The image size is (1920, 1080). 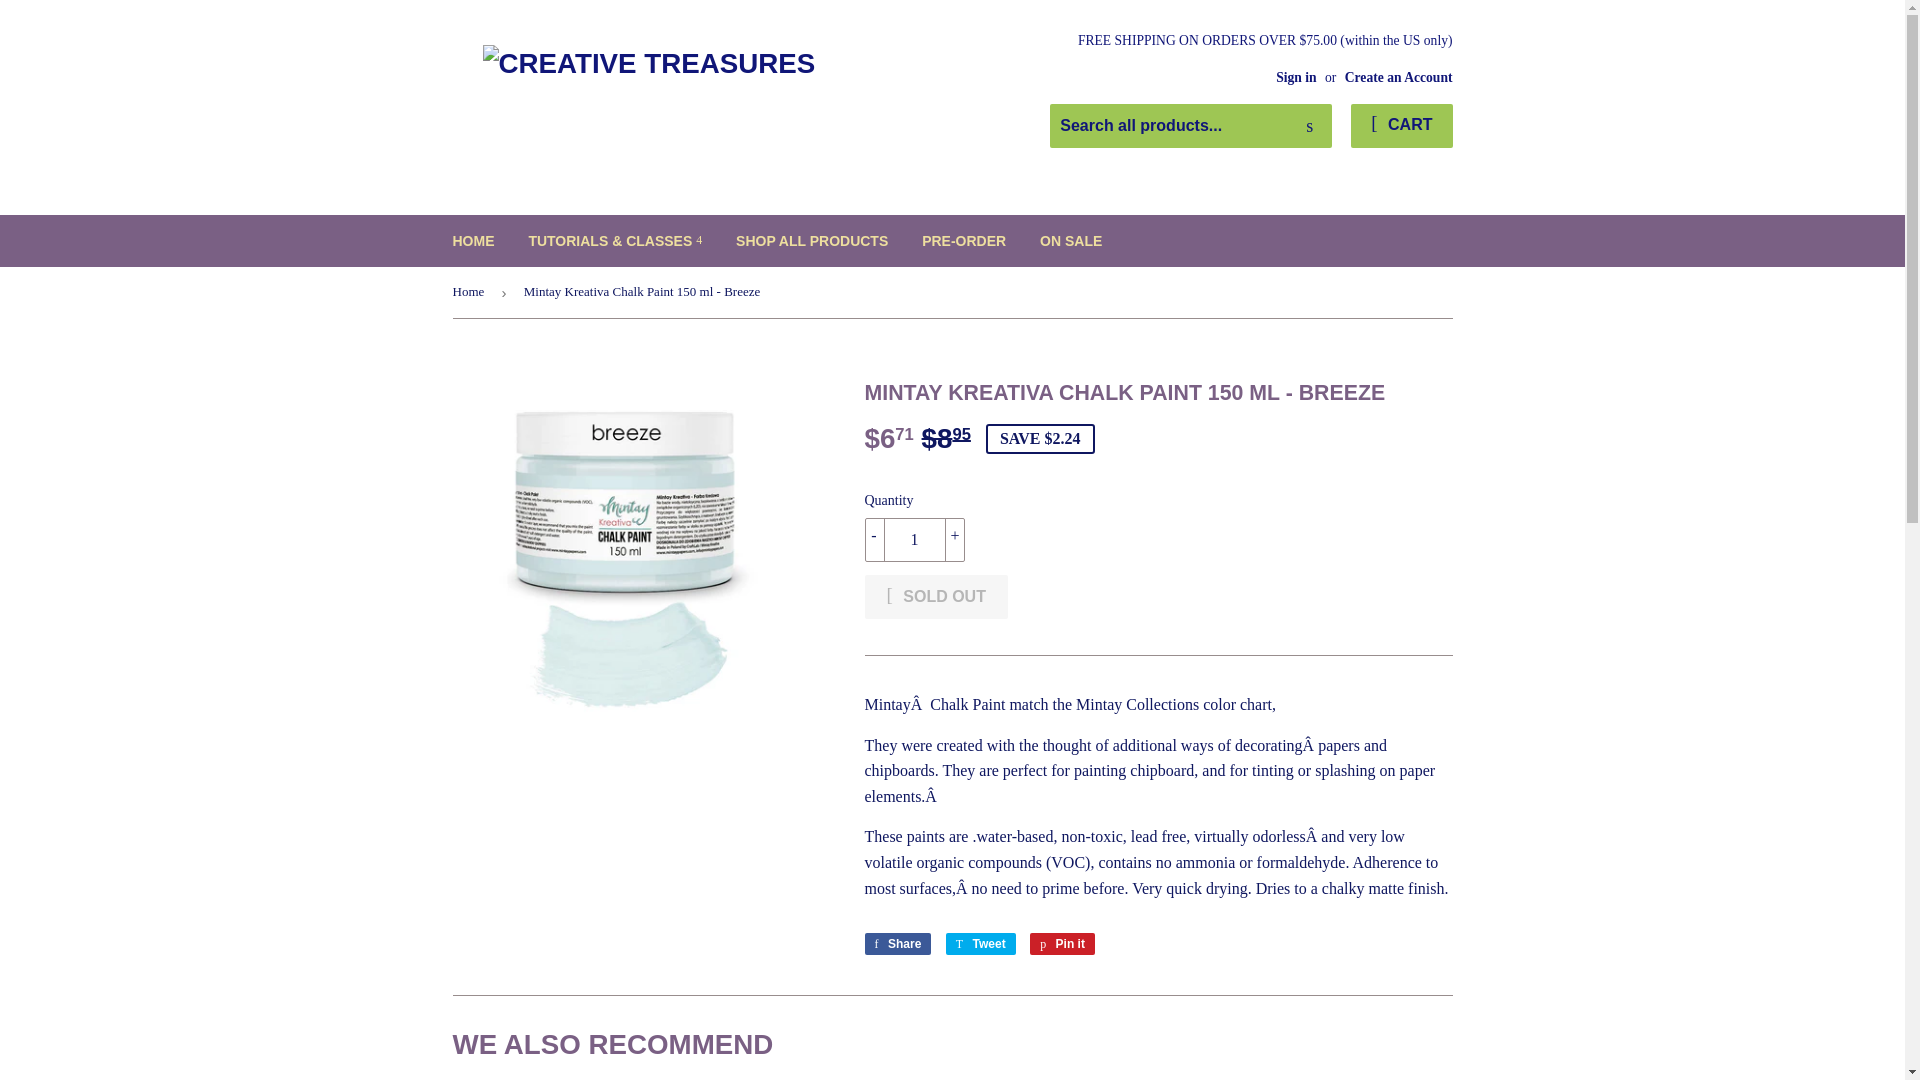 I want to click on Pin on Pinterest, so click(x=1071, y=240).